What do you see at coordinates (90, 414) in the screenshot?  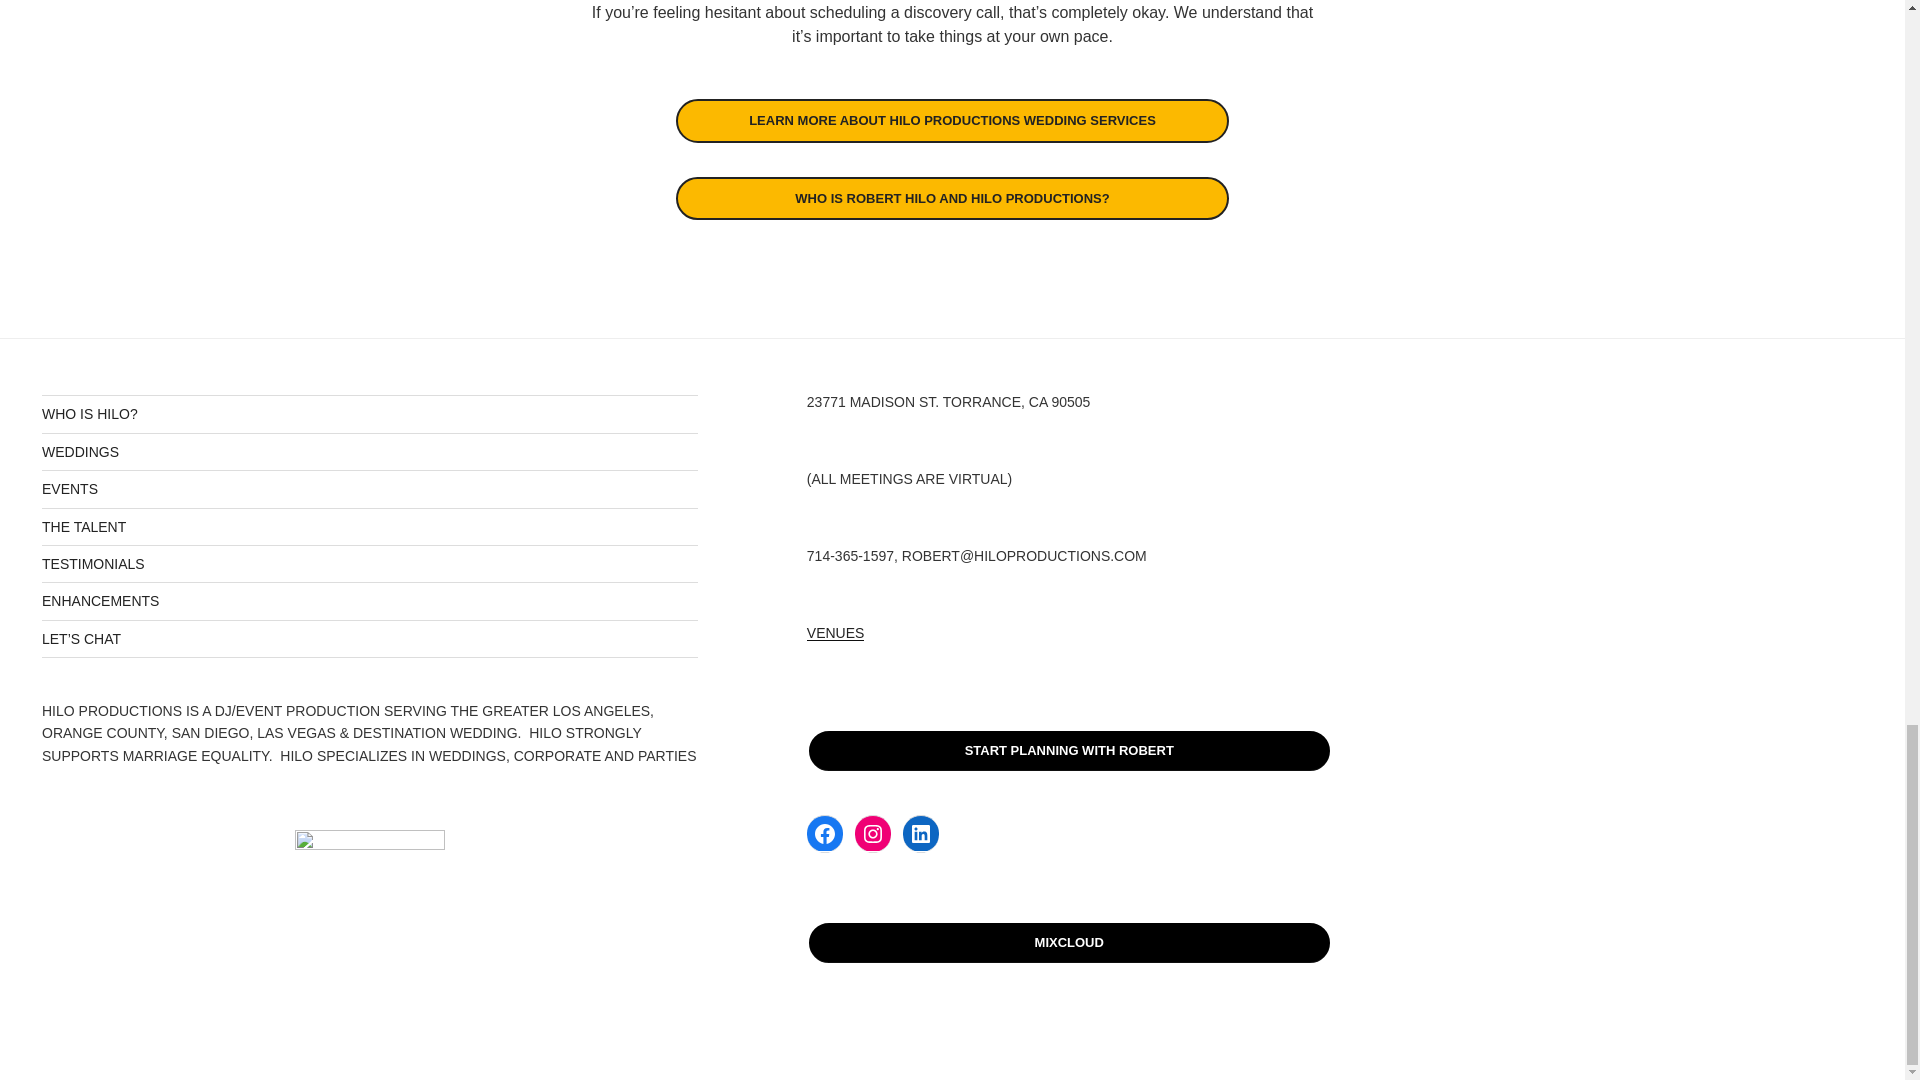 I see `WHO IS HILO?` at bounding box center [90, 414].